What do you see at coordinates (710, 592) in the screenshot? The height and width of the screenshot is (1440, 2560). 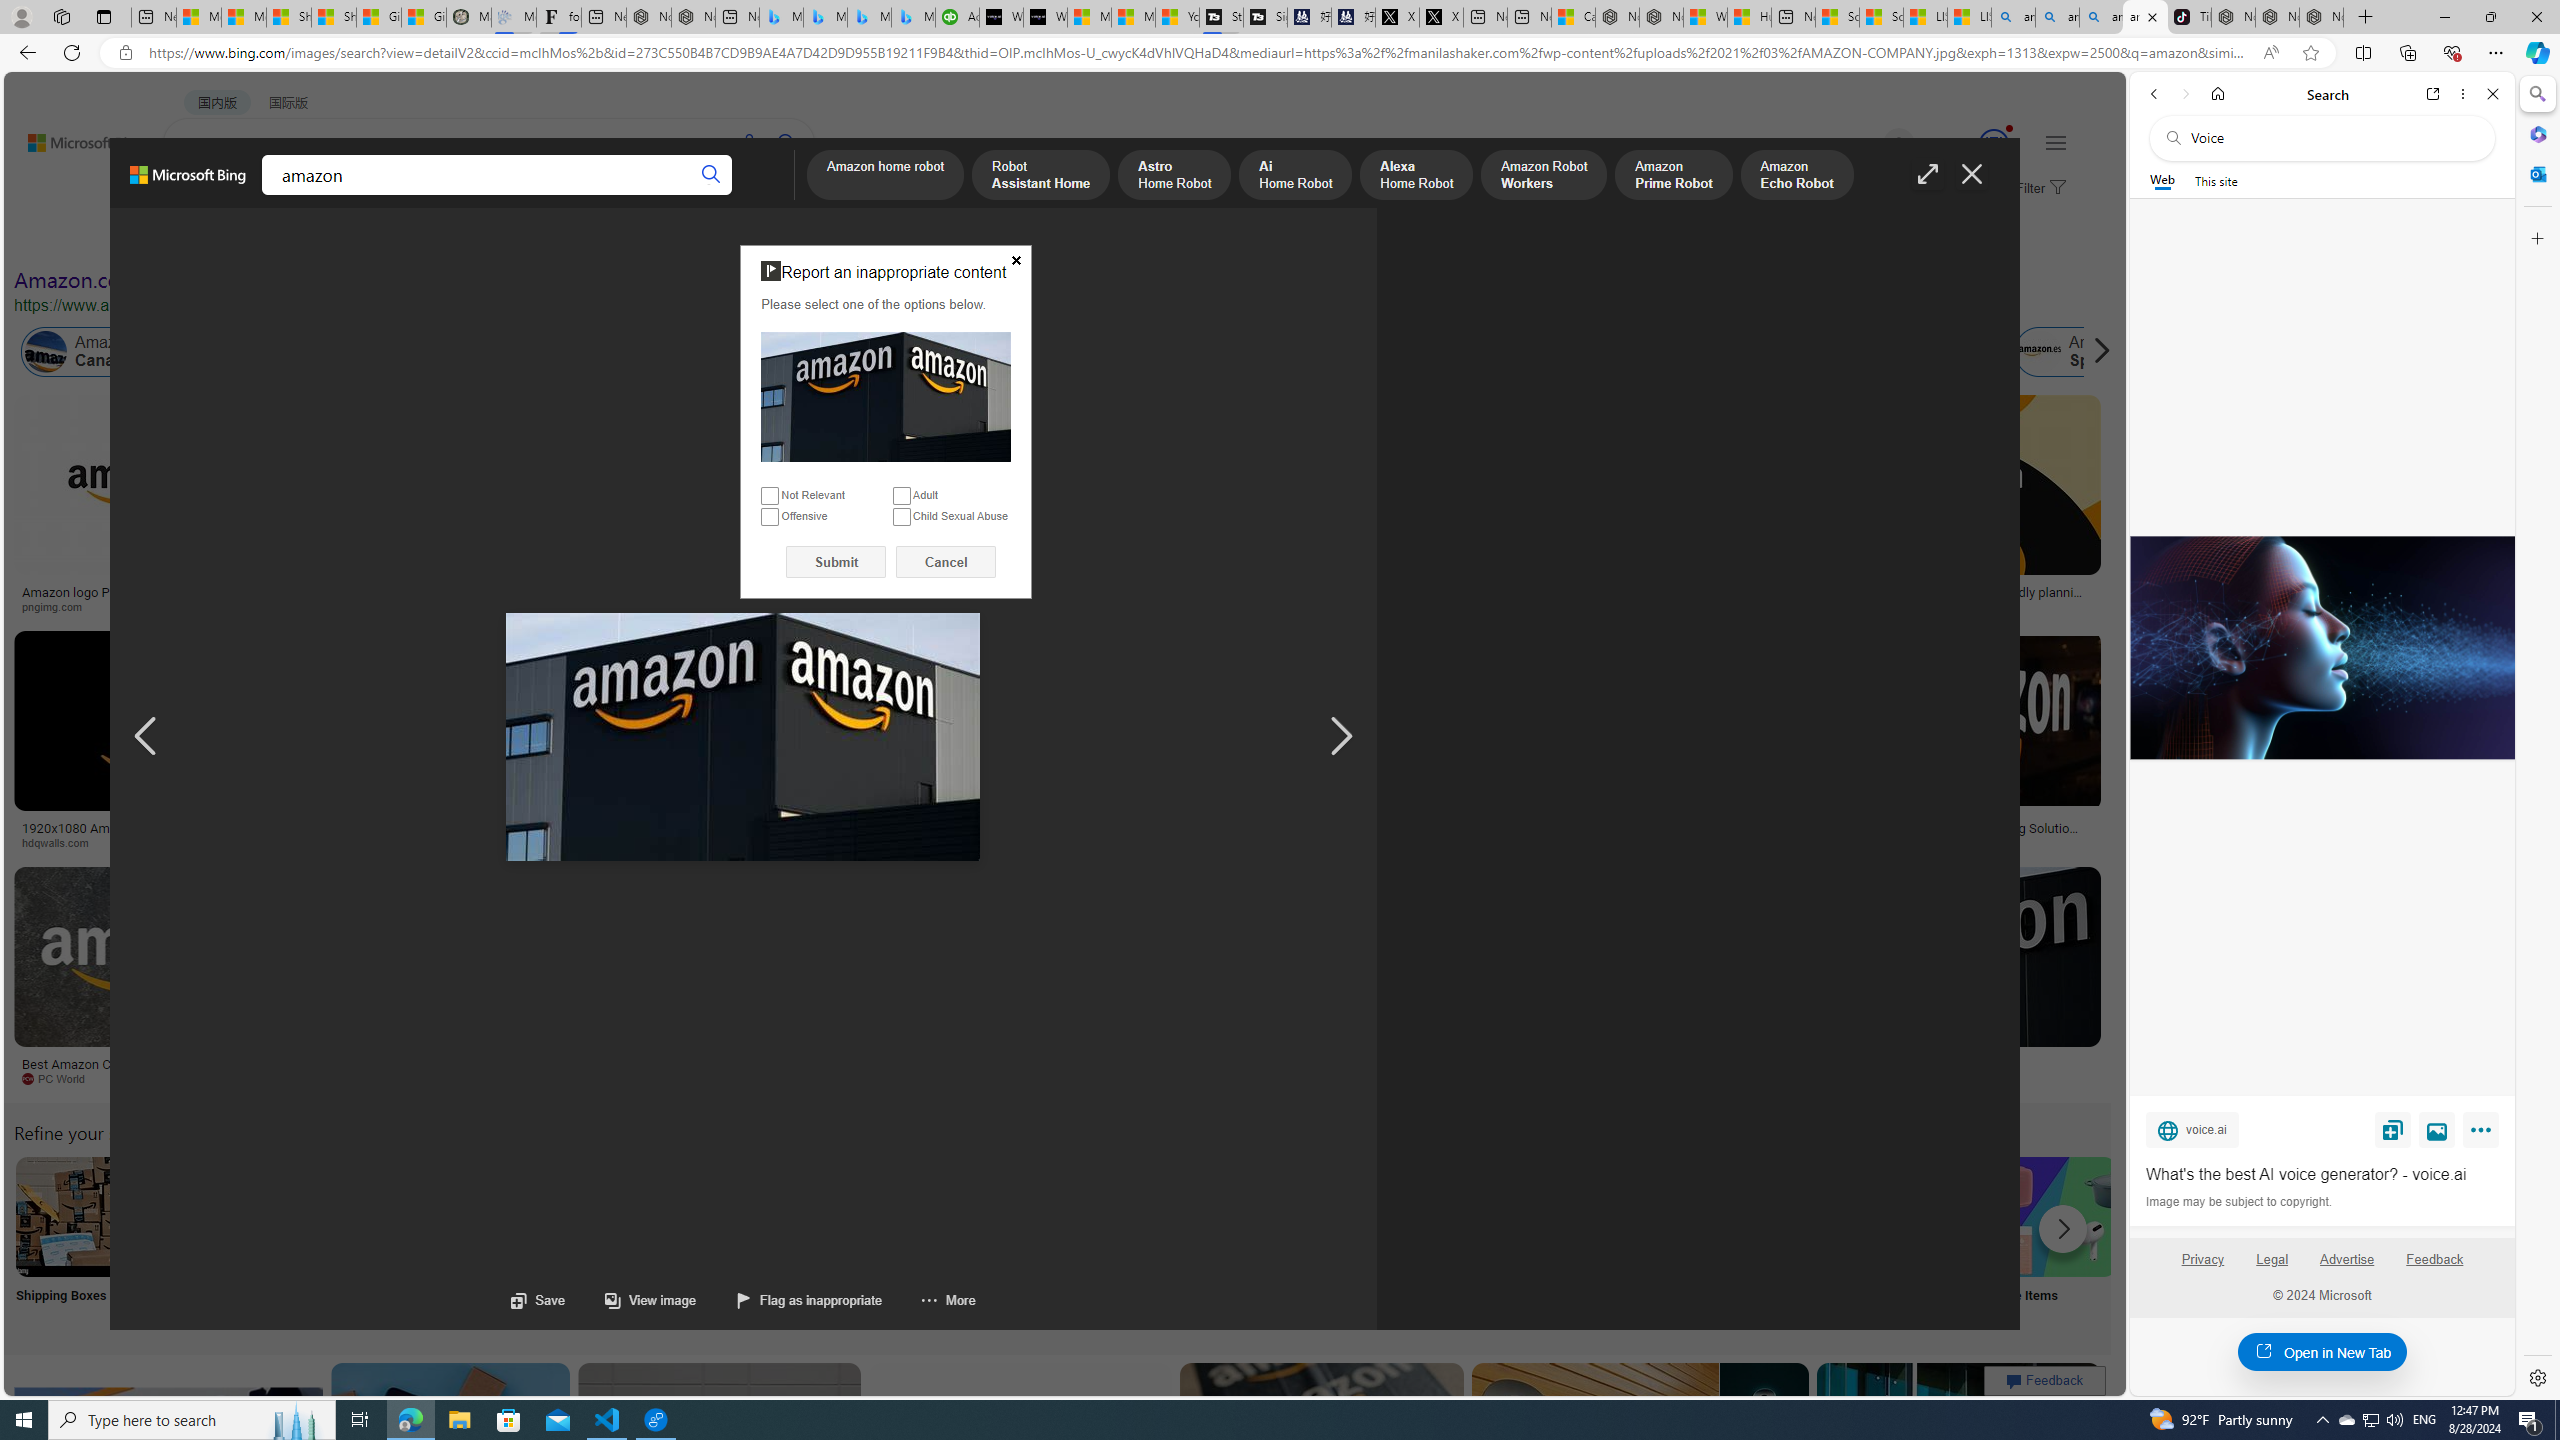 I see `Listen: What's next for Amazon?` at bounding box center [710, 592].